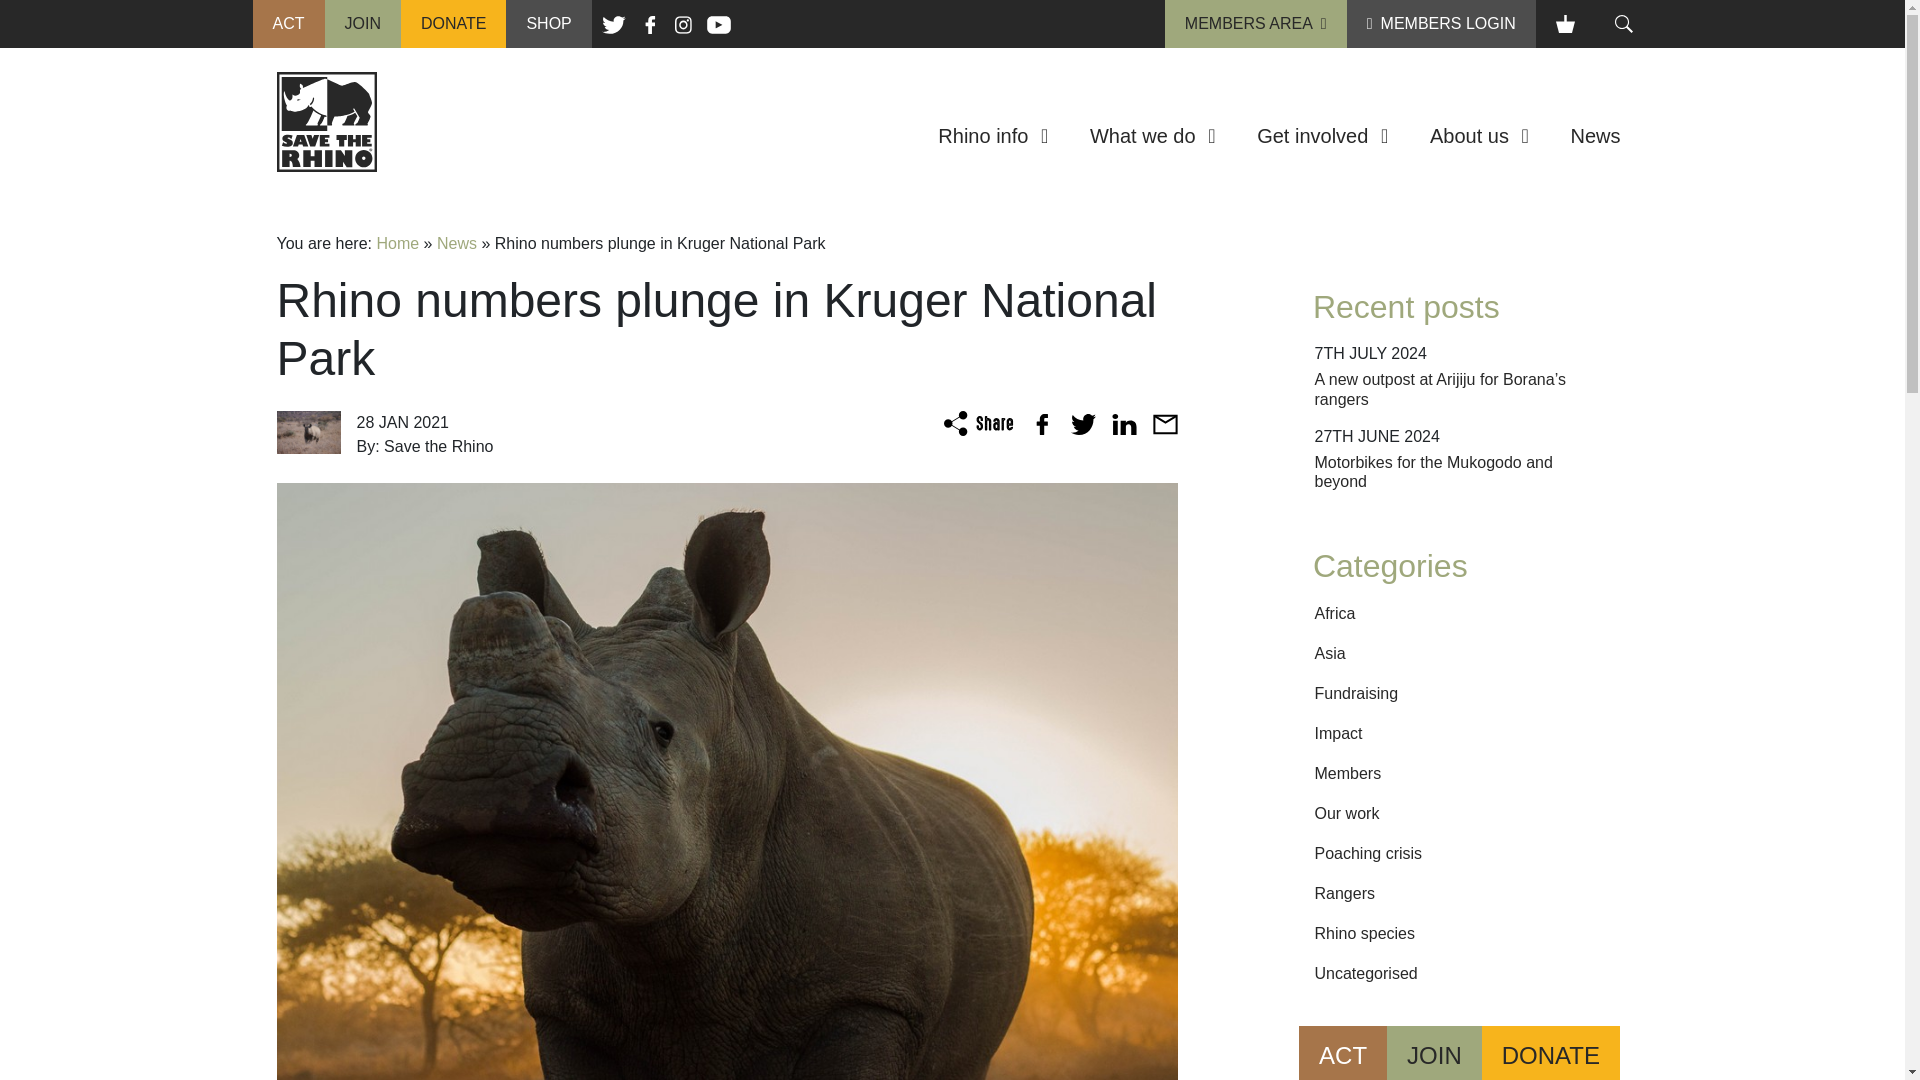 This screenshot has width=1920, height=1080. Describe the element at coordinates (992, 136) in the screenshot. I see `Rhino info` at that location.